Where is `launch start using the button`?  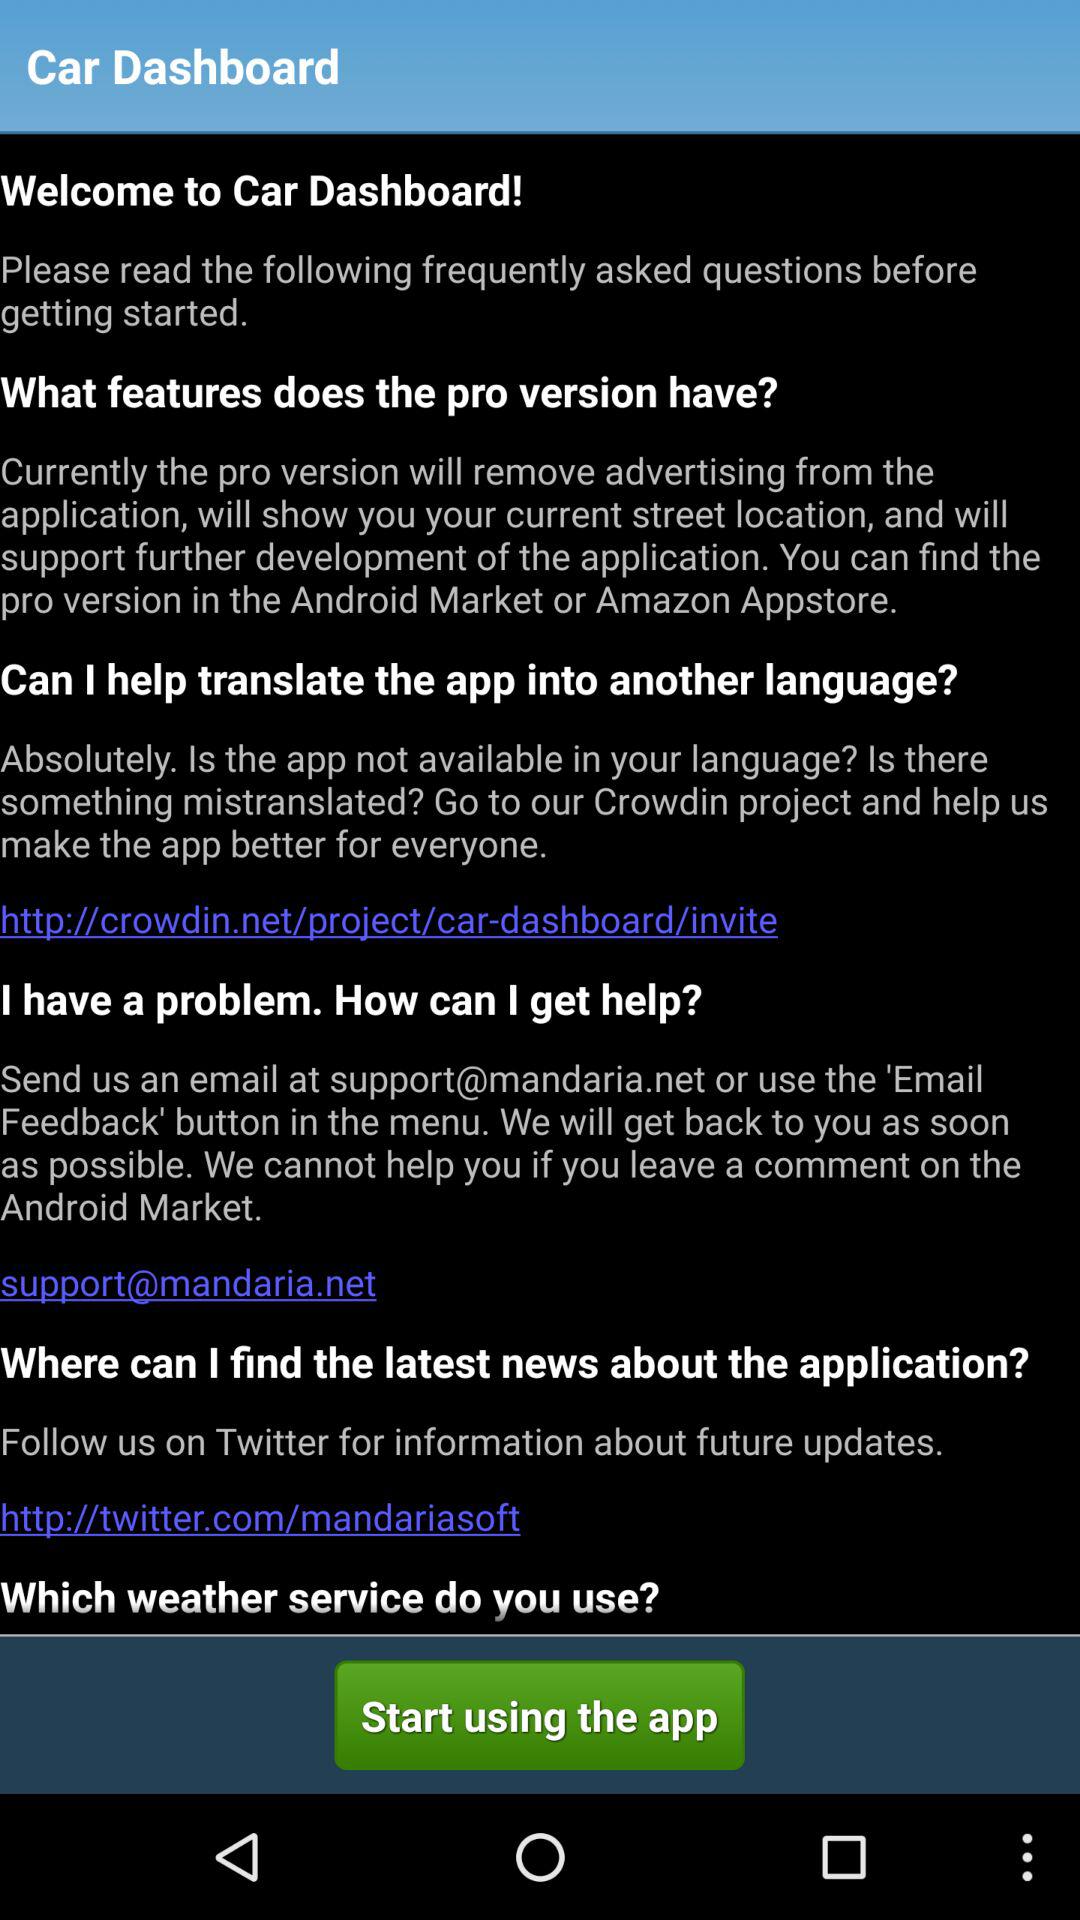 launch start using the button is located at coordinates (539, 1715).